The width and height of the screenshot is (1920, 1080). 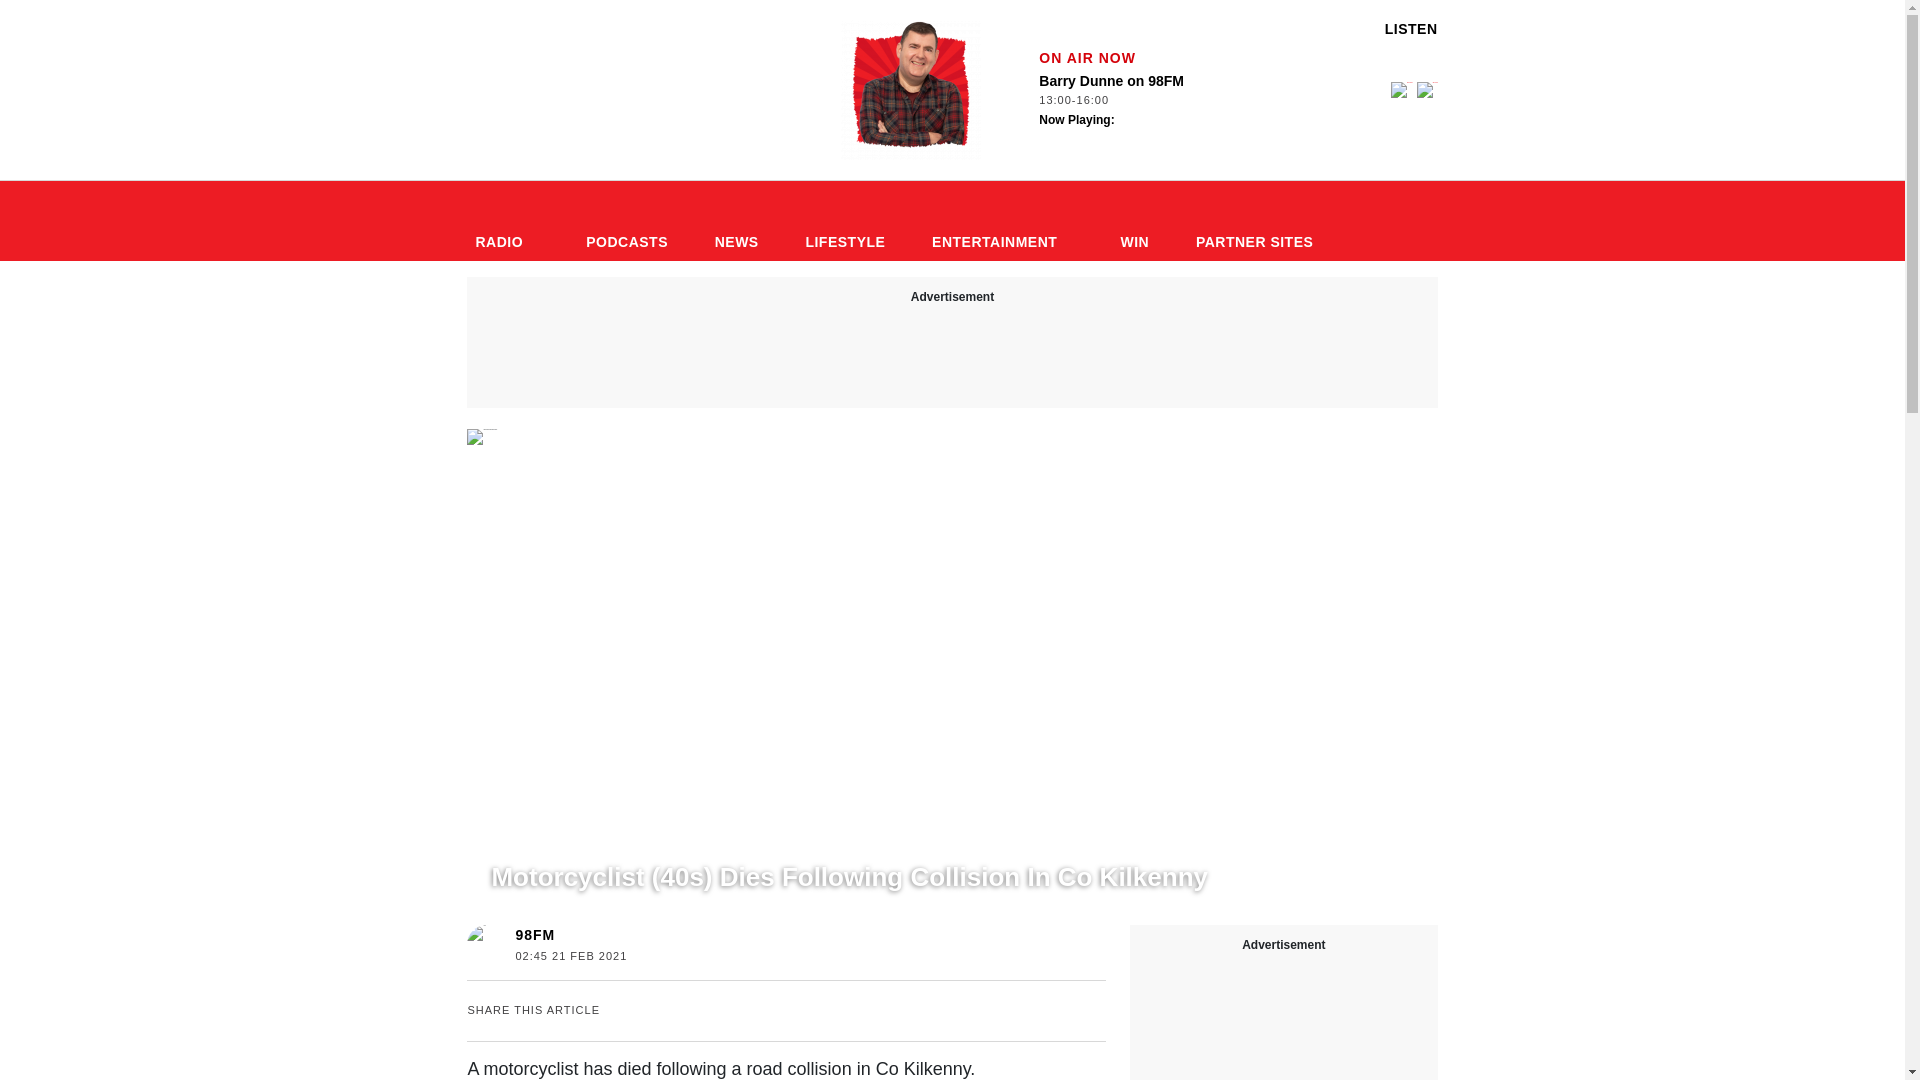 I want to click on LIFESTYLE, so click(x=626, y=221).